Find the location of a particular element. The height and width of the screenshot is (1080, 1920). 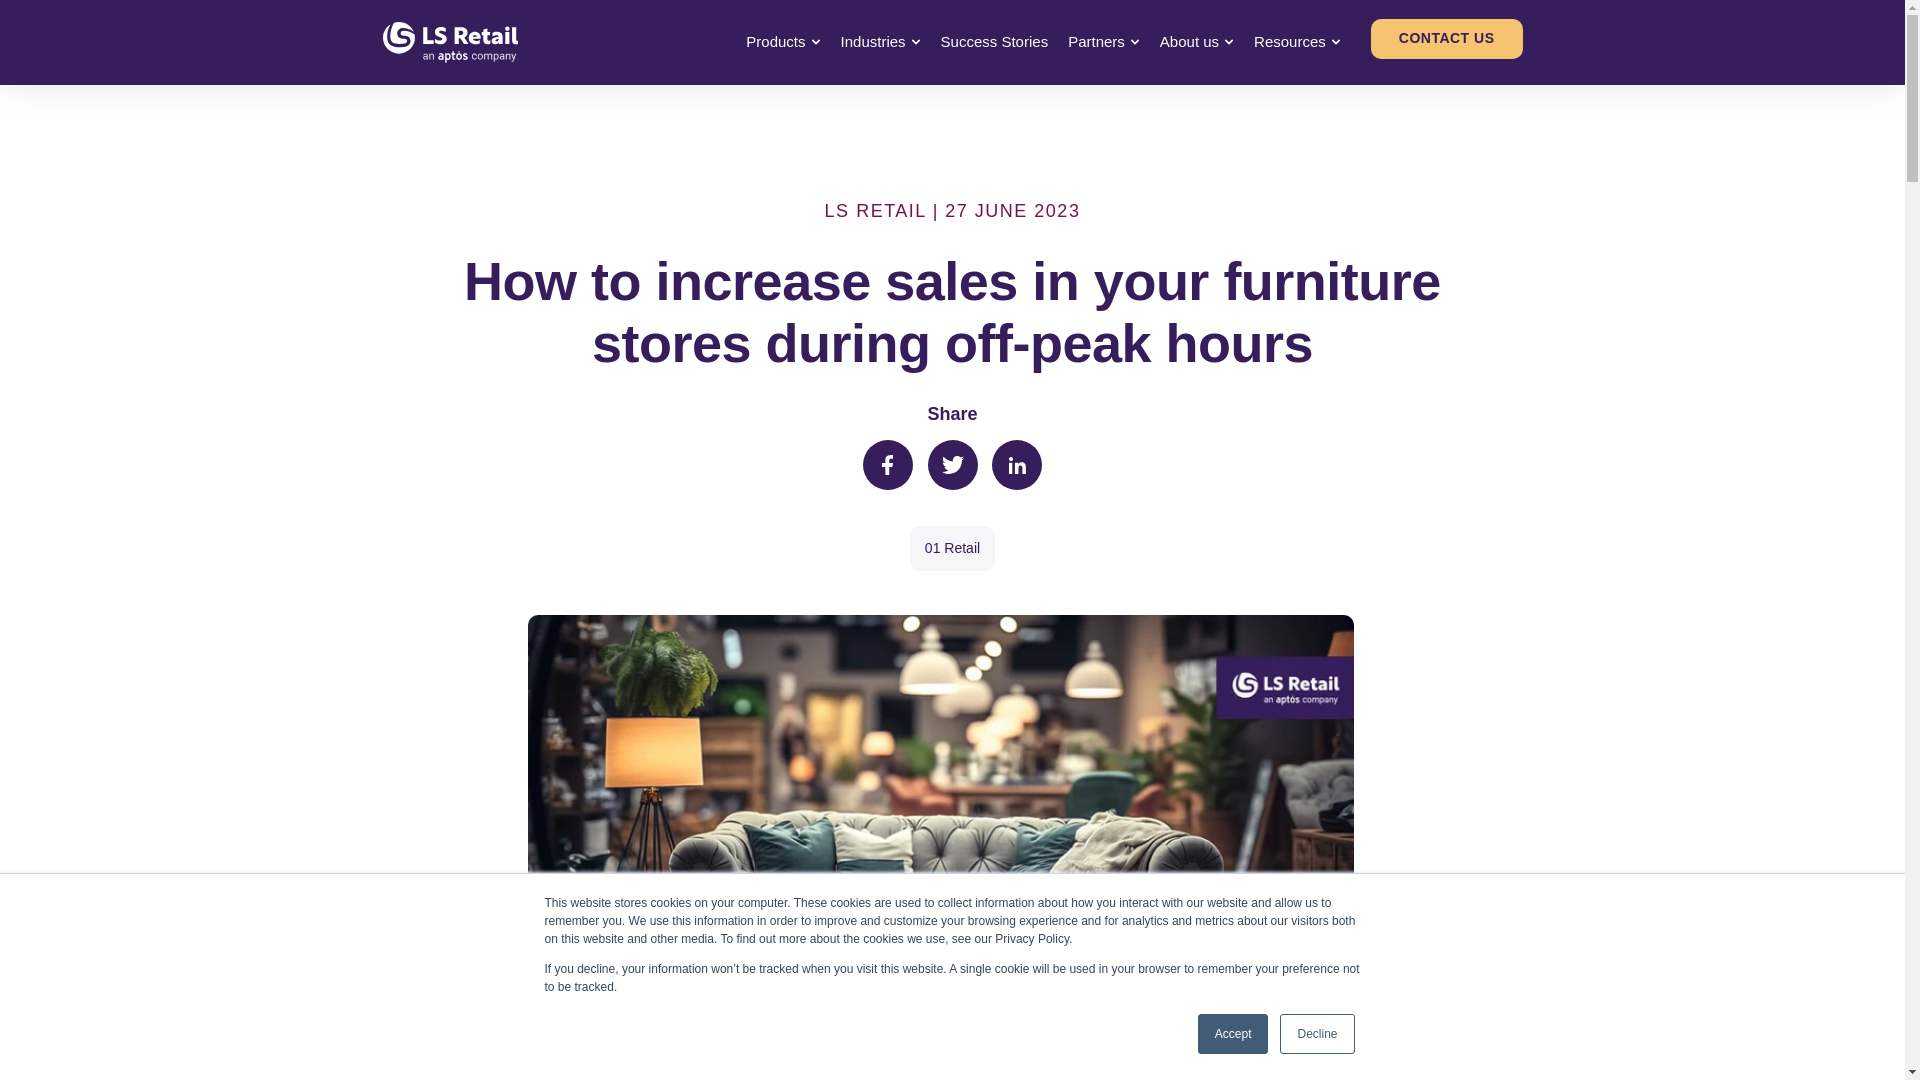

Accept is located at coordinates (1234, 1034).